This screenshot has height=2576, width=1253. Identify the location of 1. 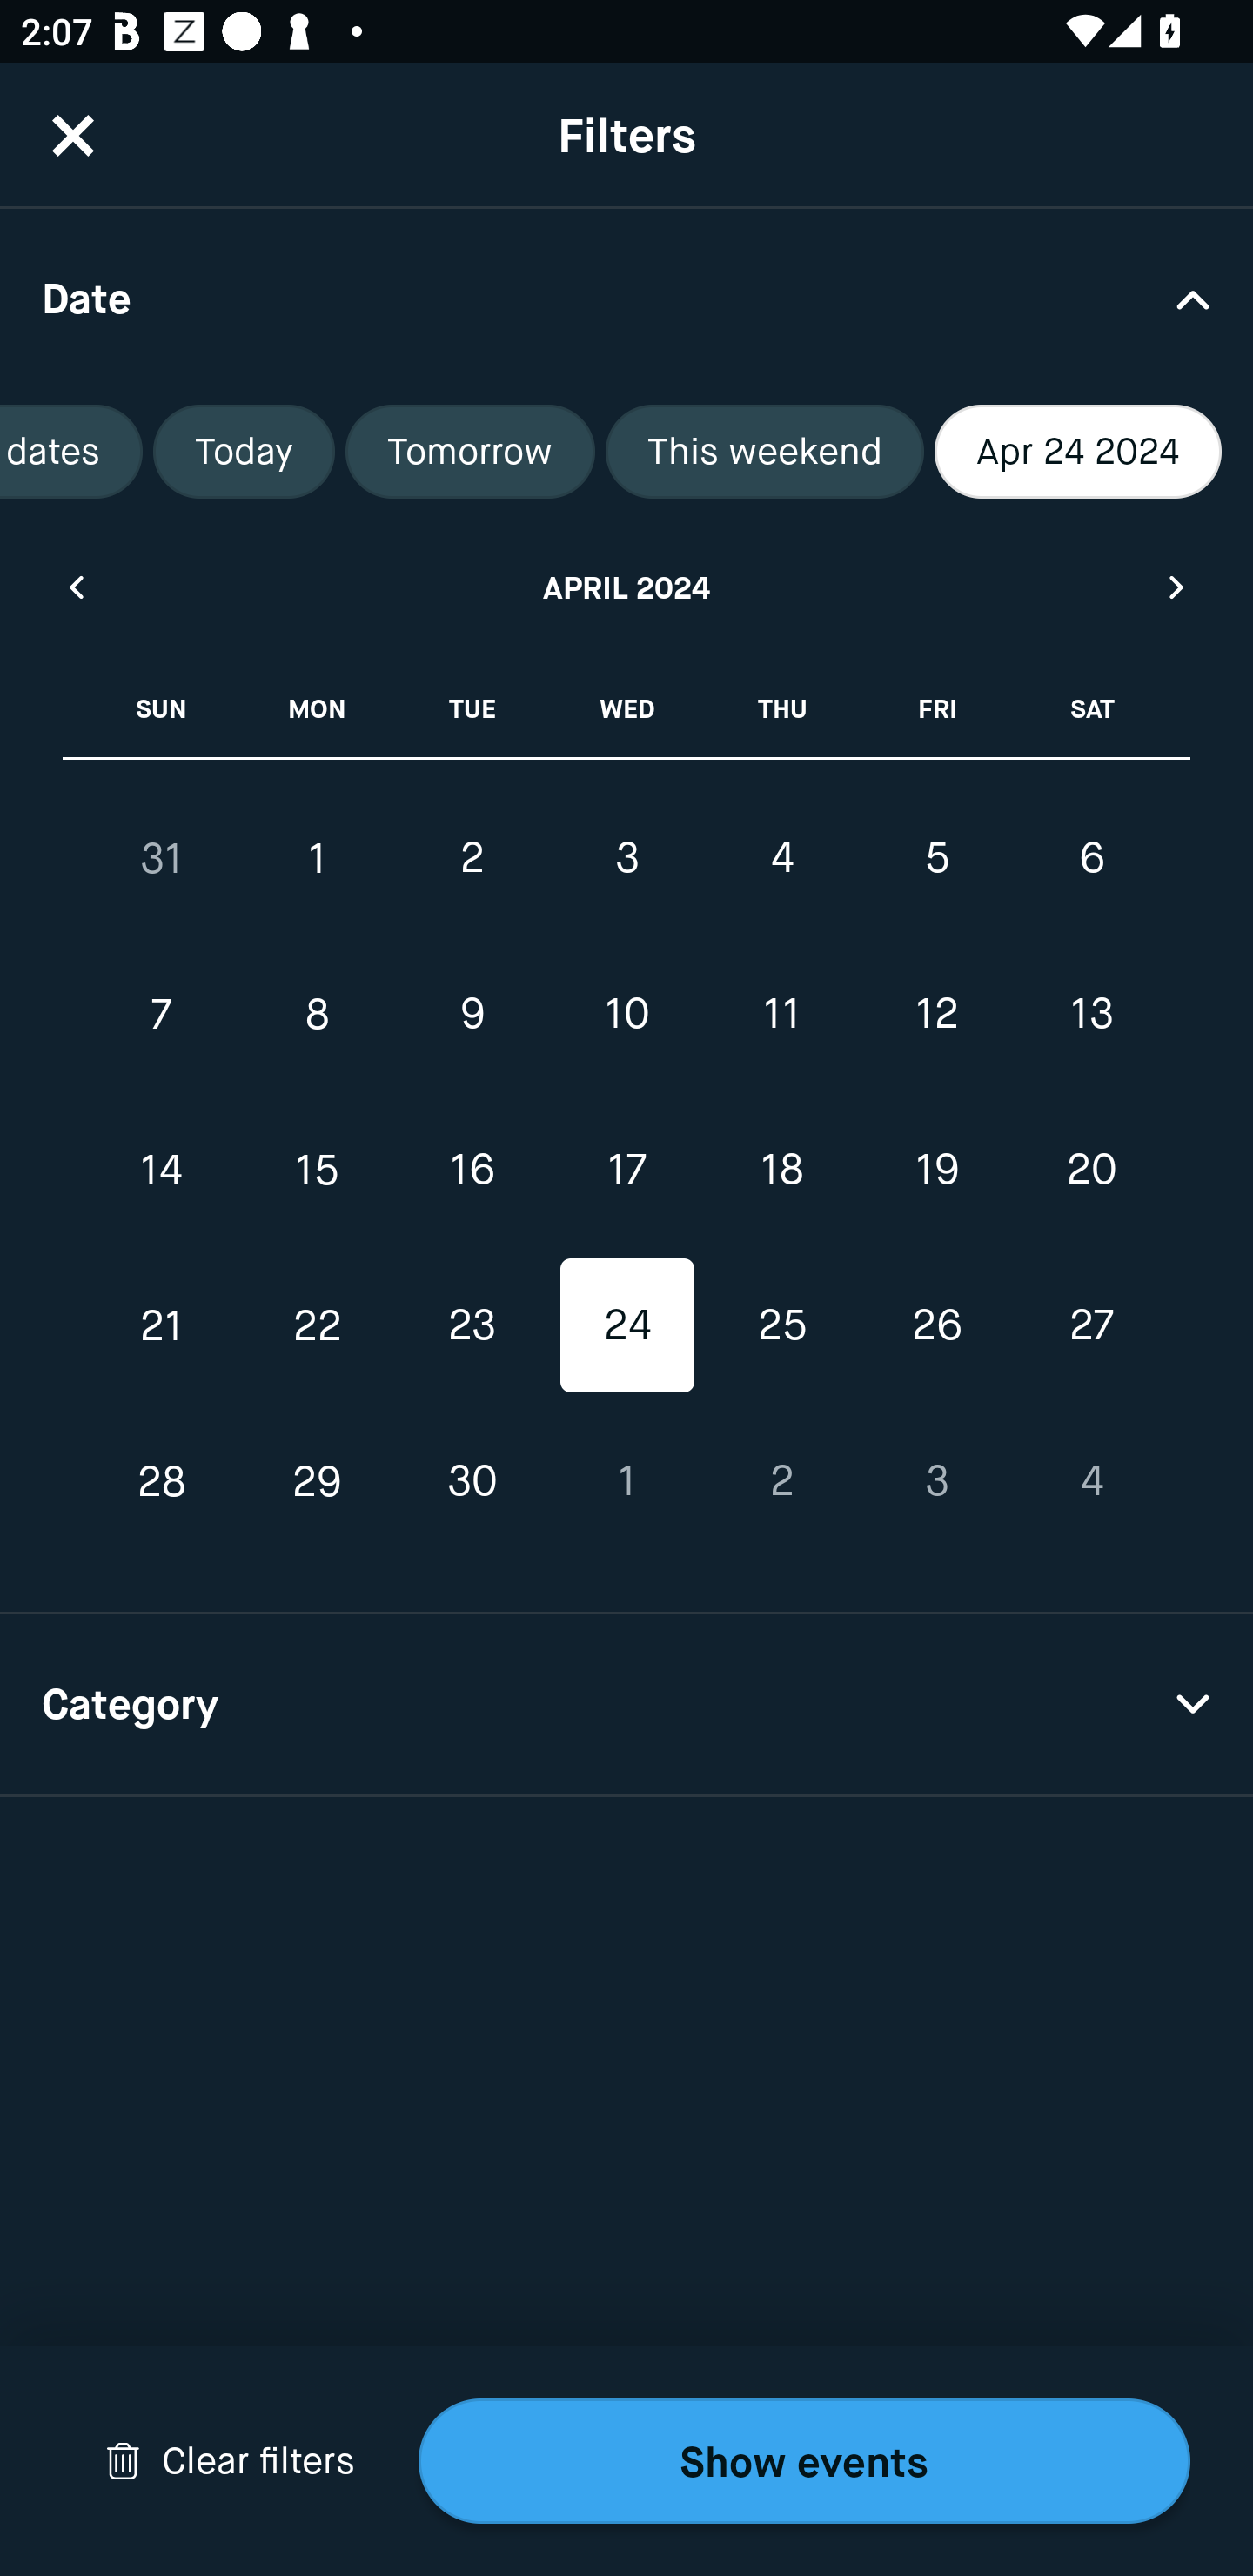
(626, 1481).